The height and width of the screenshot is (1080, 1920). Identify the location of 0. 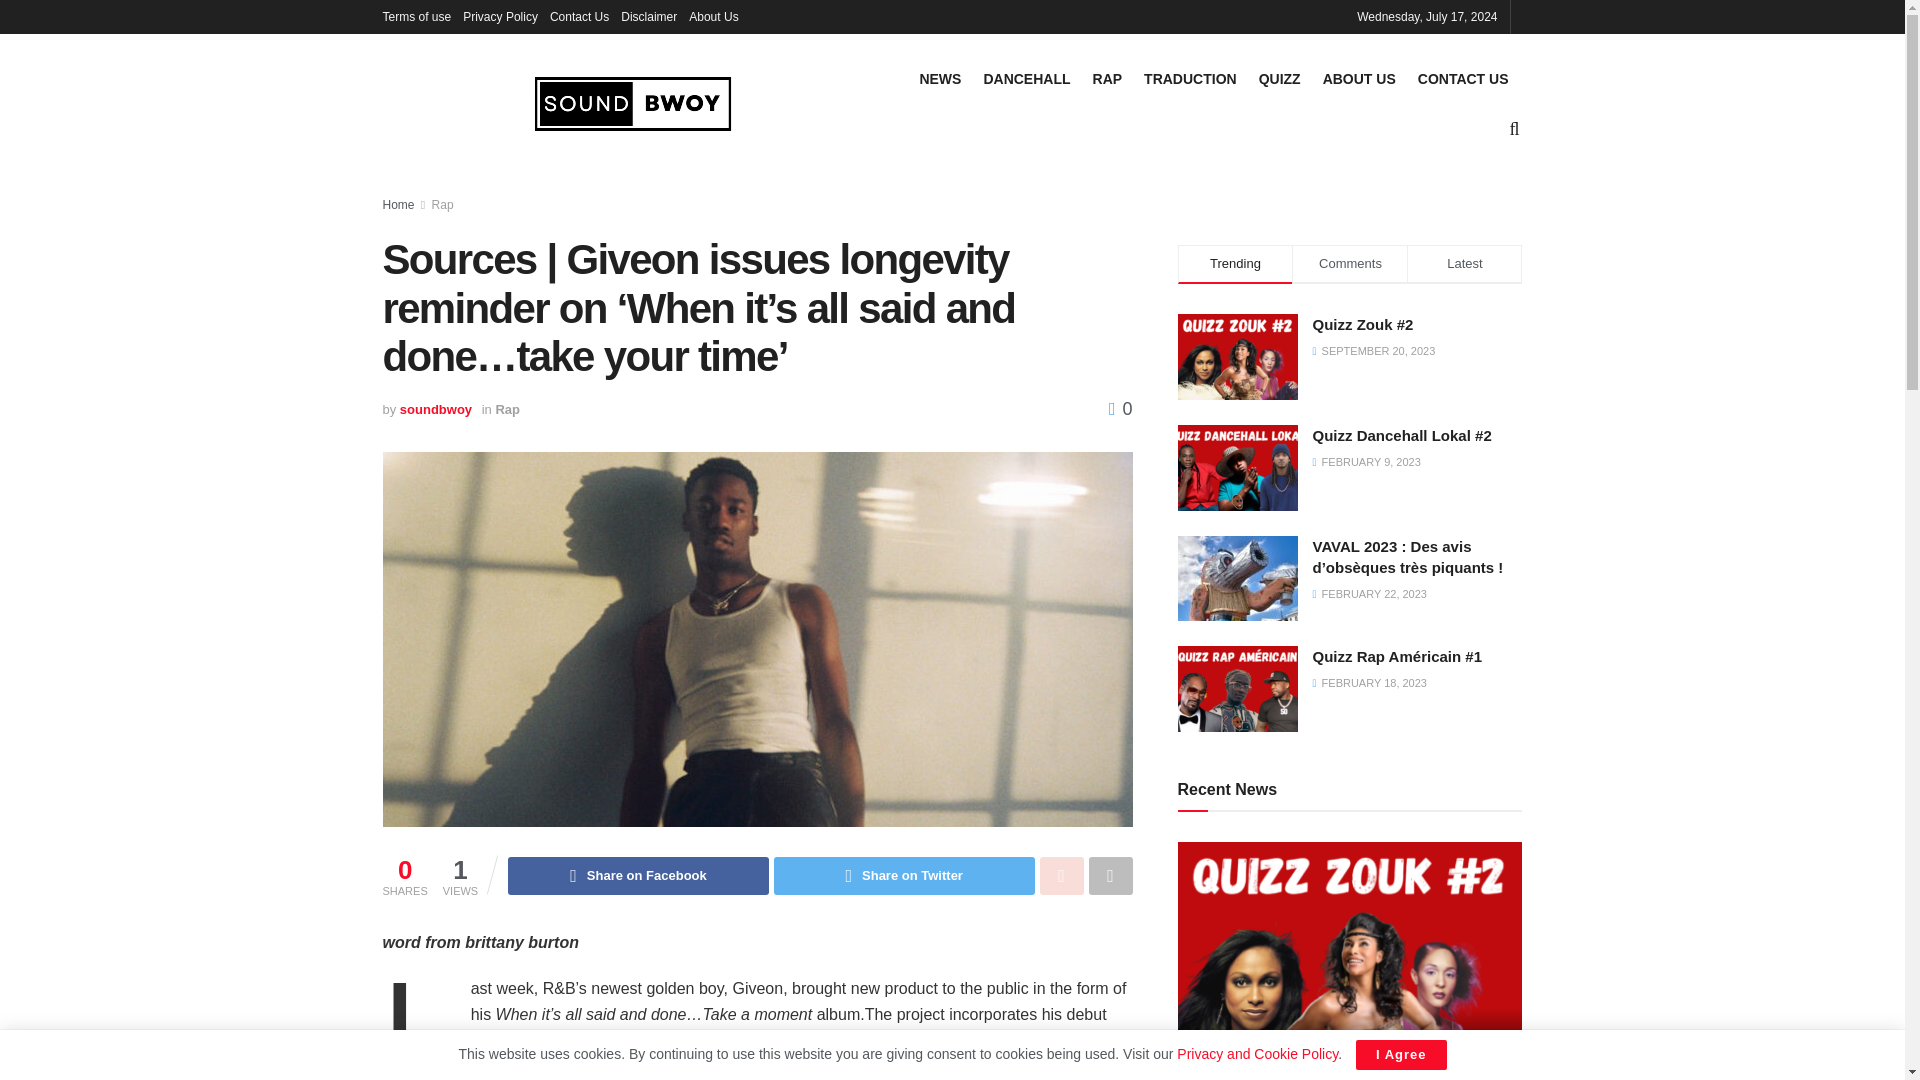
(1120, 408).